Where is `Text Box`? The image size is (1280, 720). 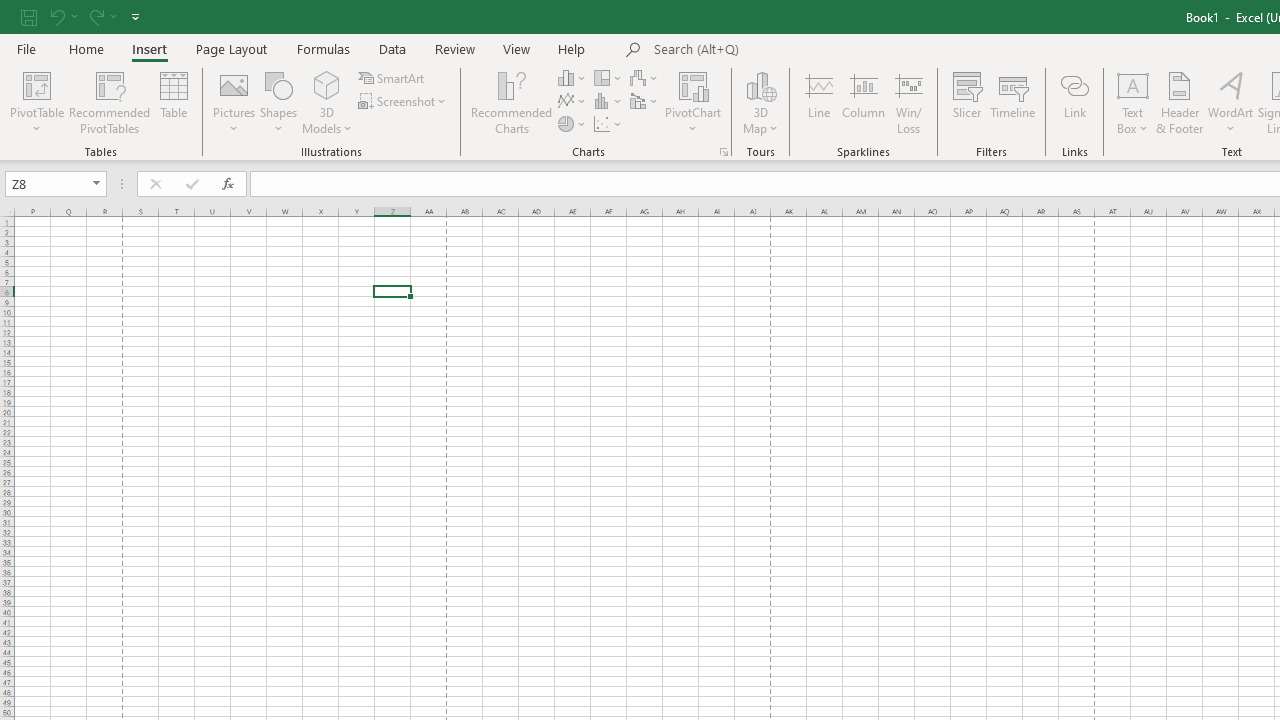 Text Box is located at coordinates (1133, 102).